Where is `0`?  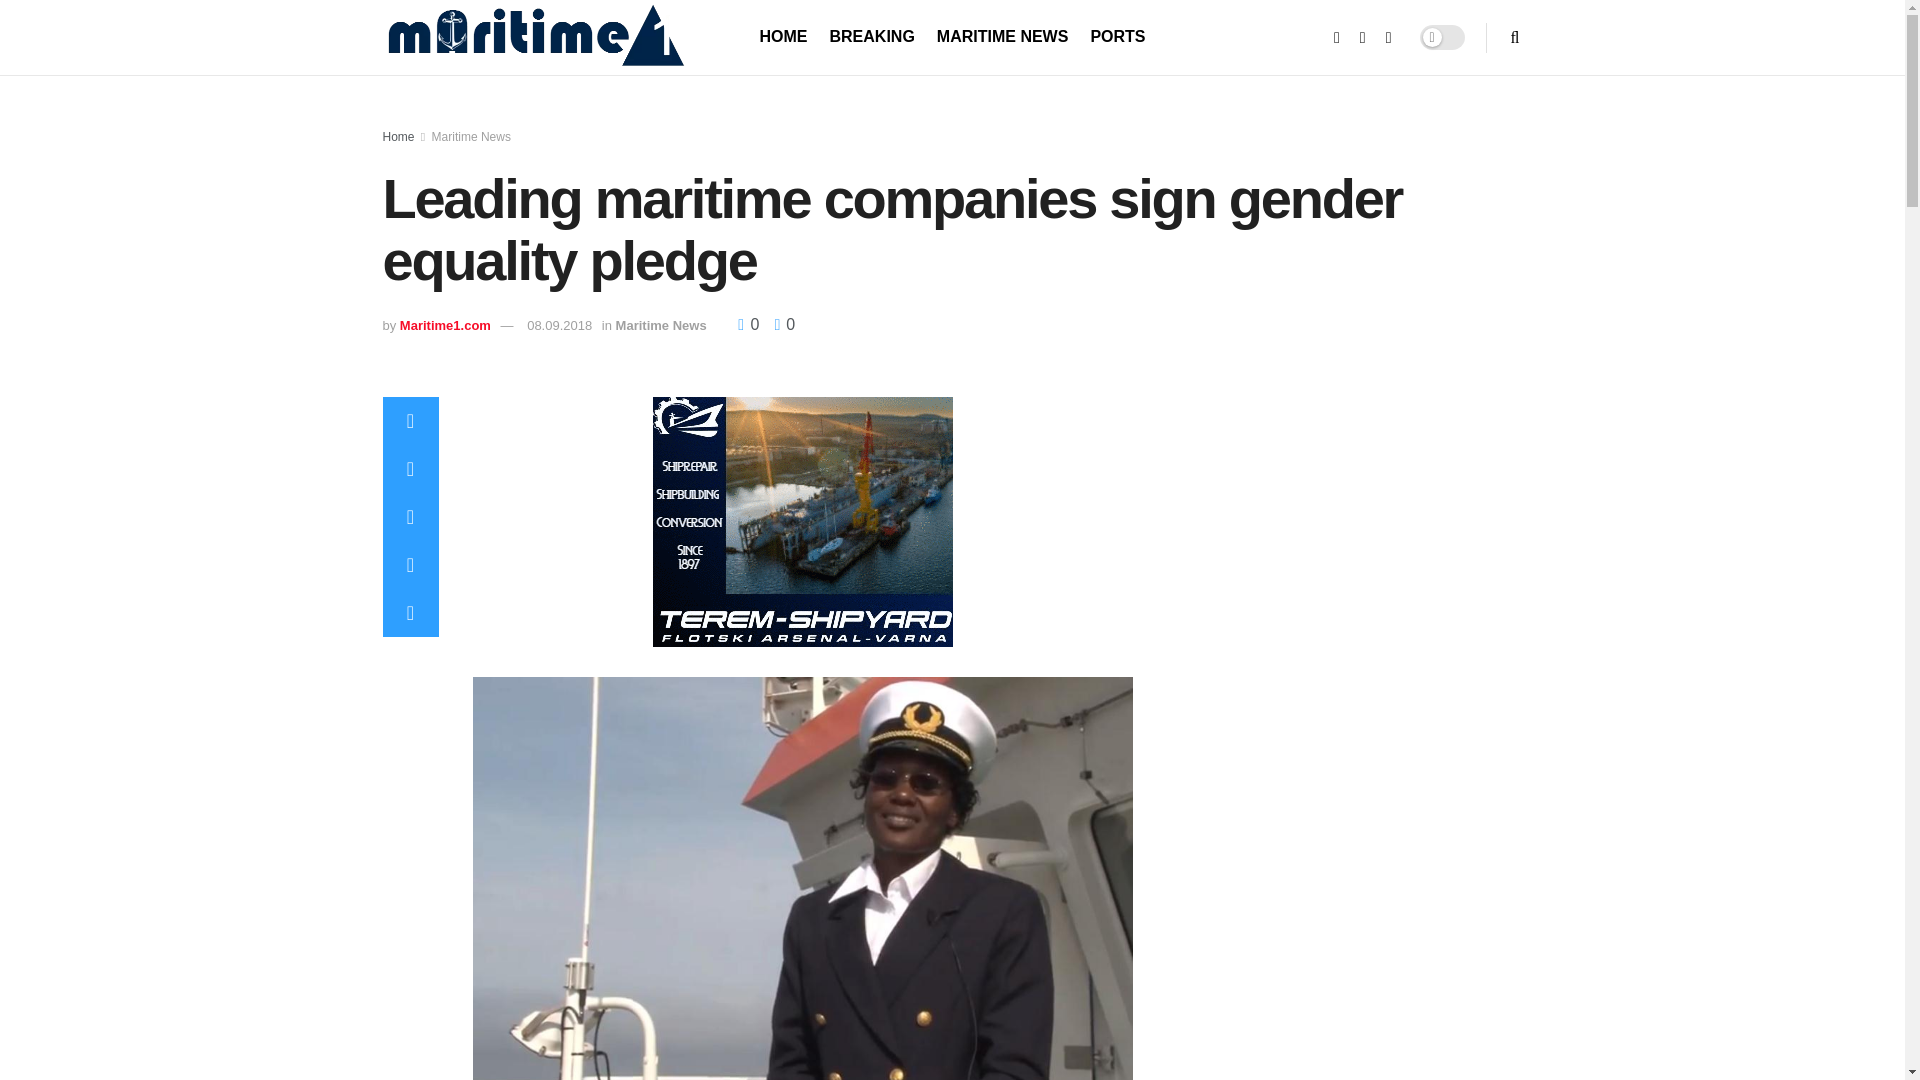
0 is located at coordinates (779, 324).